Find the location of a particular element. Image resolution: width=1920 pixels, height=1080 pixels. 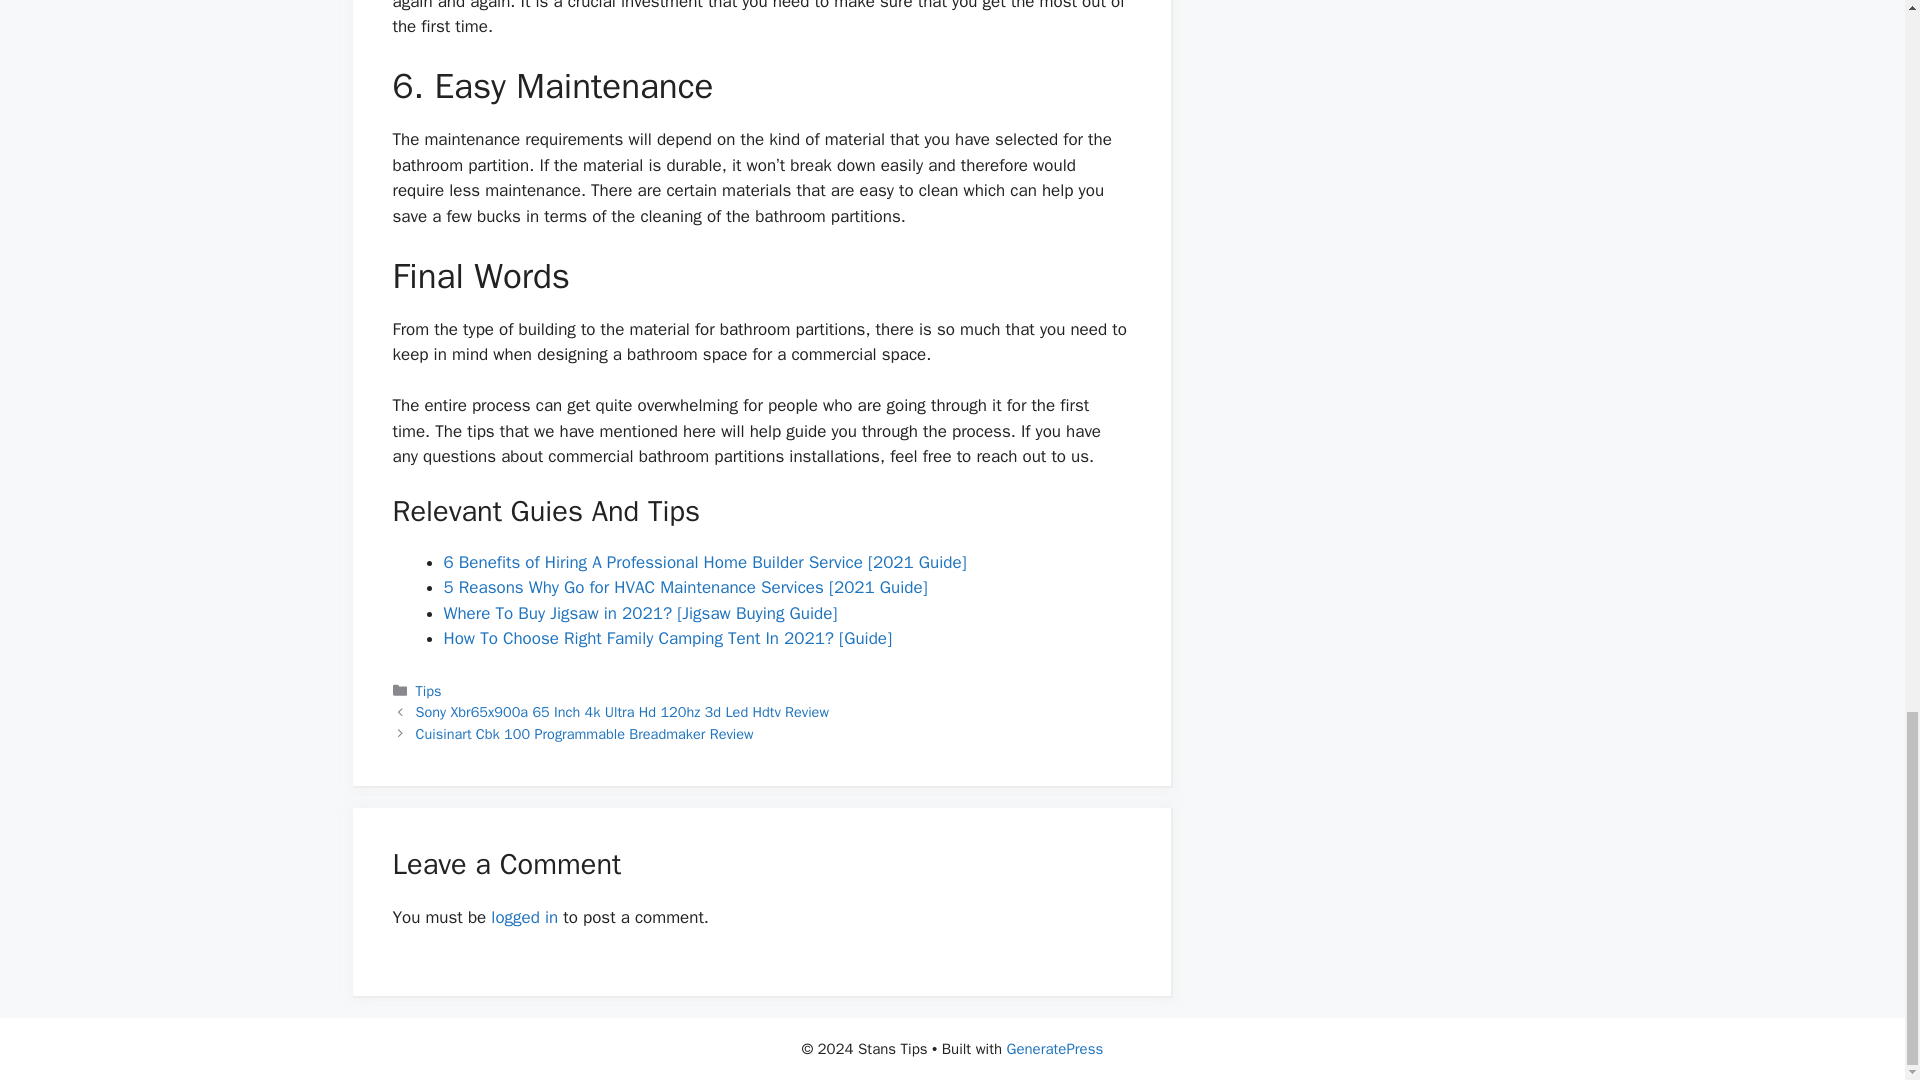

Sony Xbr65x900a 65 Inch 4k Ultra Hd 120hz 3d Led Hdtv Review is located at coordinates (622, 712).